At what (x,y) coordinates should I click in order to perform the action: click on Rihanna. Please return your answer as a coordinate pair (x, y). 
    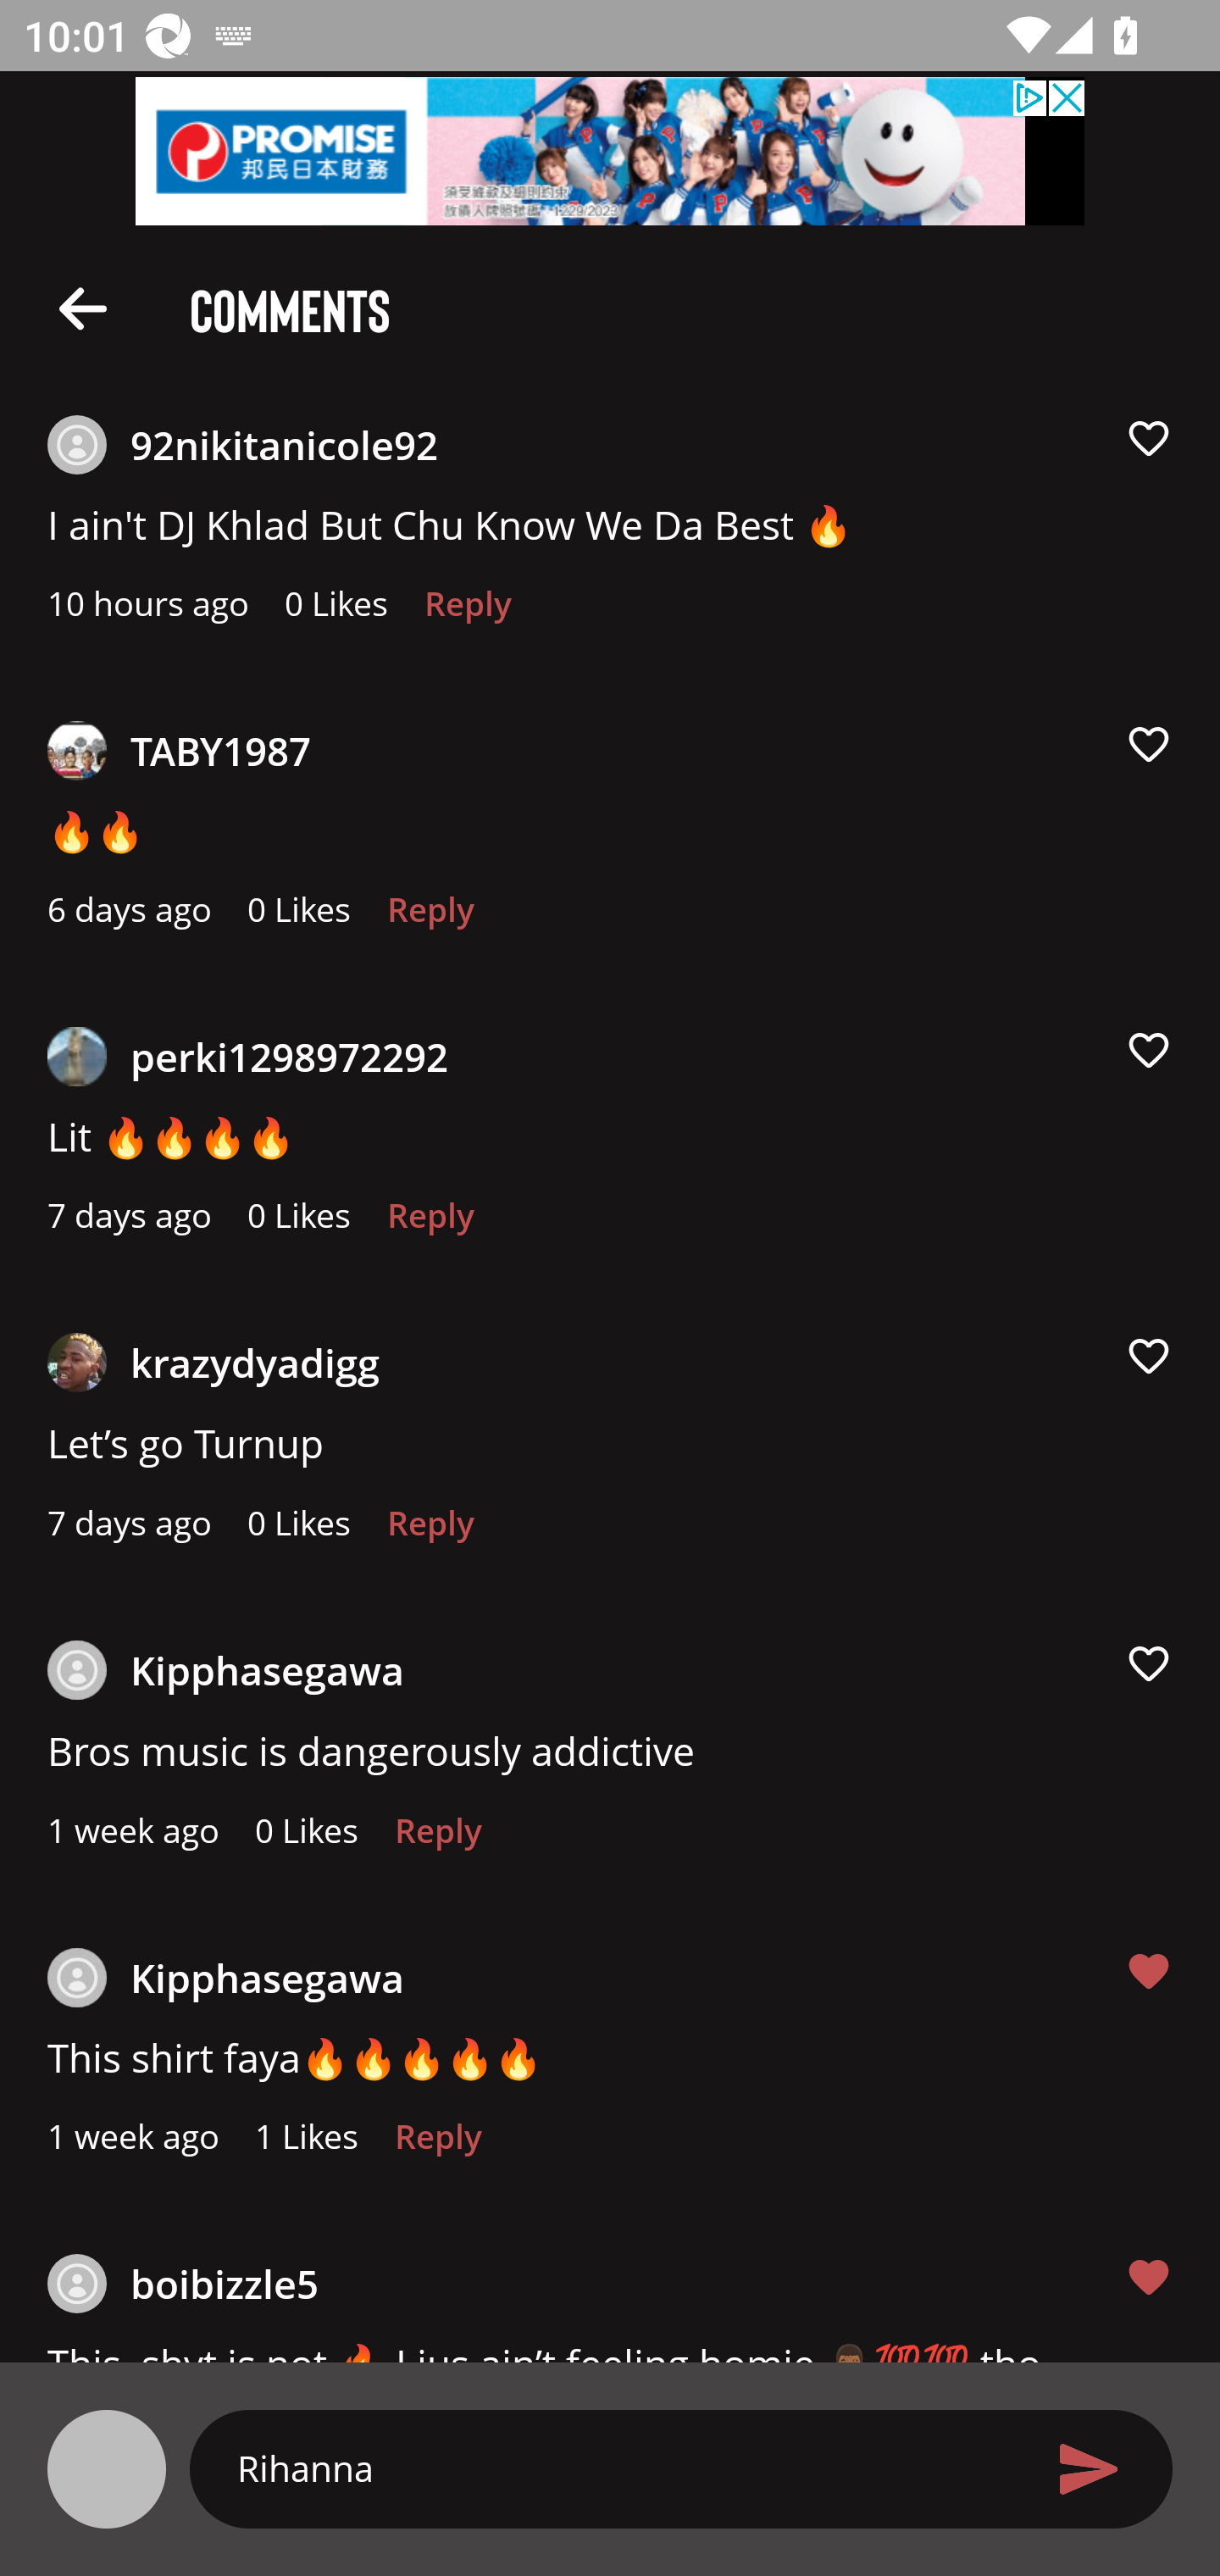
    Looking at the image, I should click on (622, 2468).